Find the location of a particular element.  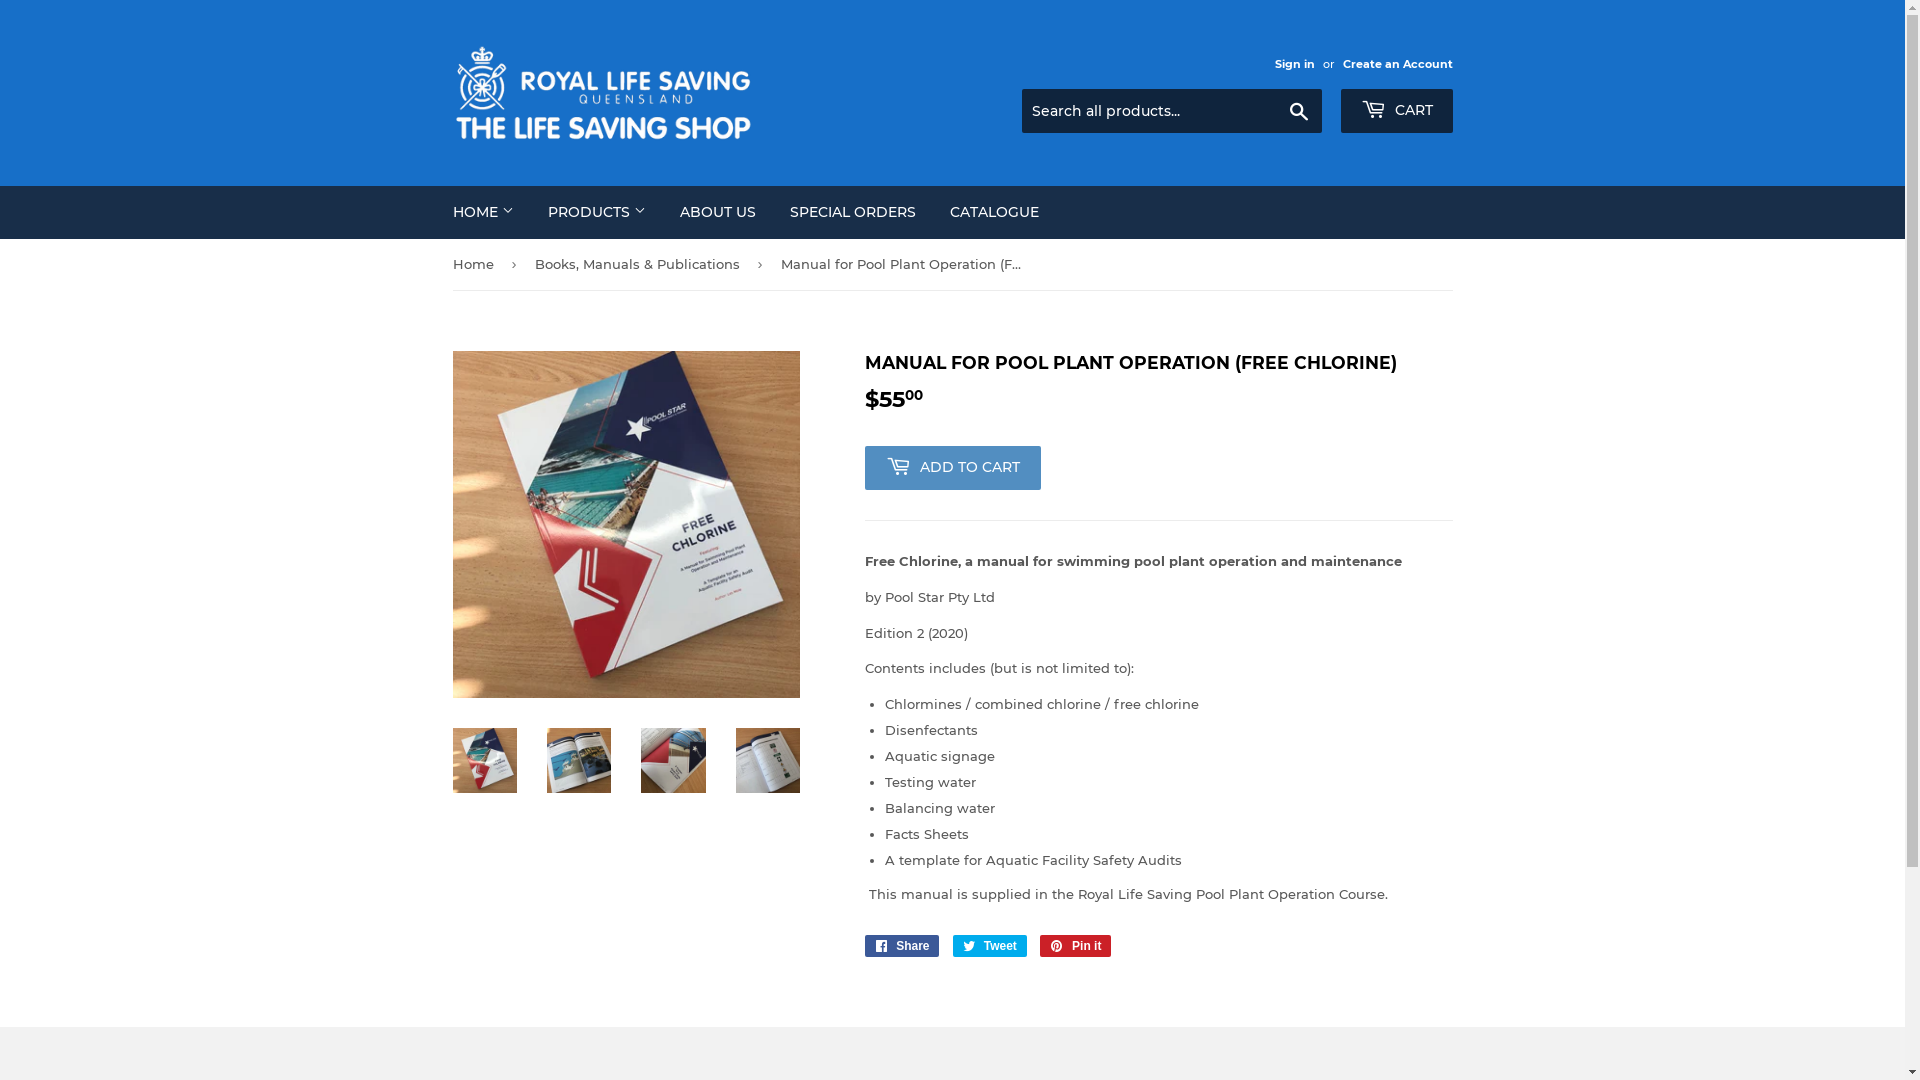

ABOUT US is located at coordinates (717, 212).